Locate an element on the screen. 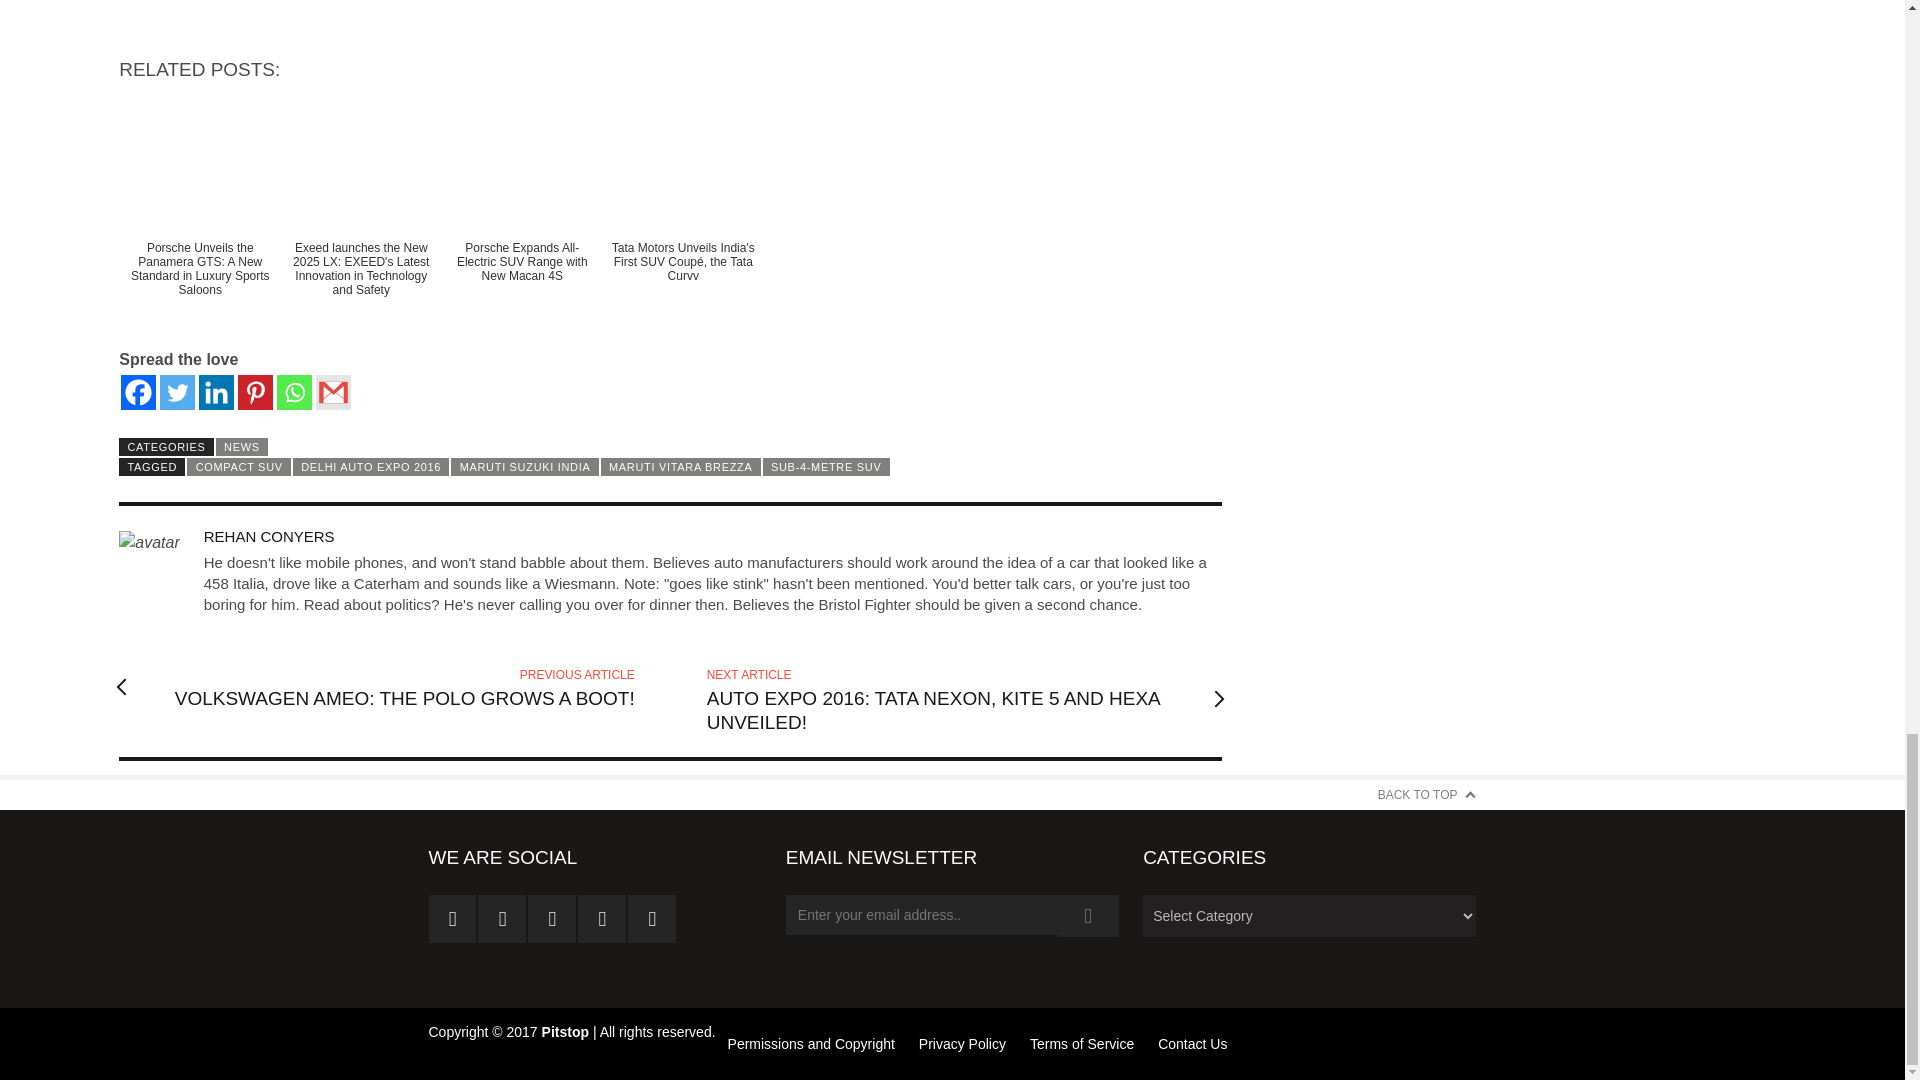 The image size is (1920, 1080). Google Gmail is located at coordinates (334, 392).